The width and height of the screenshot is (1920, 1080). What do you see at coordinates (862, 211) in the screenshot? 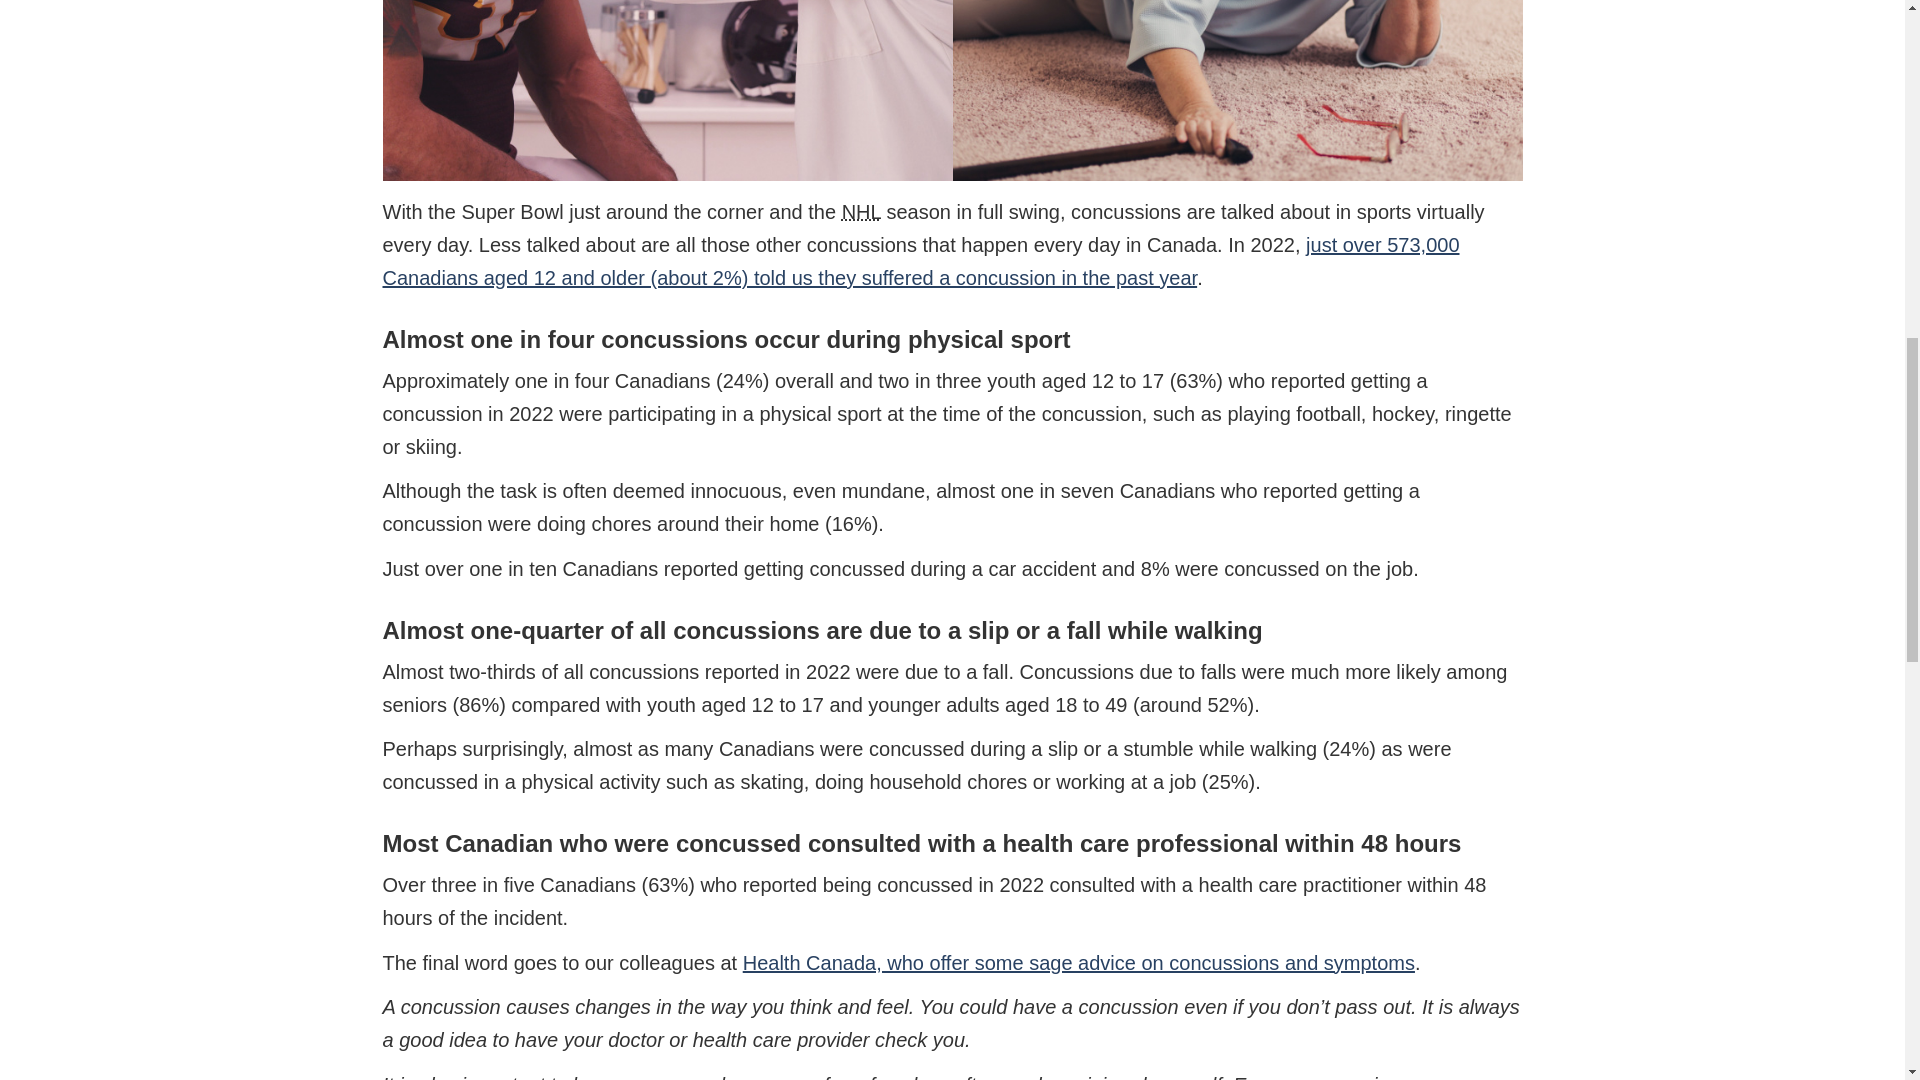
I see `National Hockey League ` at bounding box center [862, 211].